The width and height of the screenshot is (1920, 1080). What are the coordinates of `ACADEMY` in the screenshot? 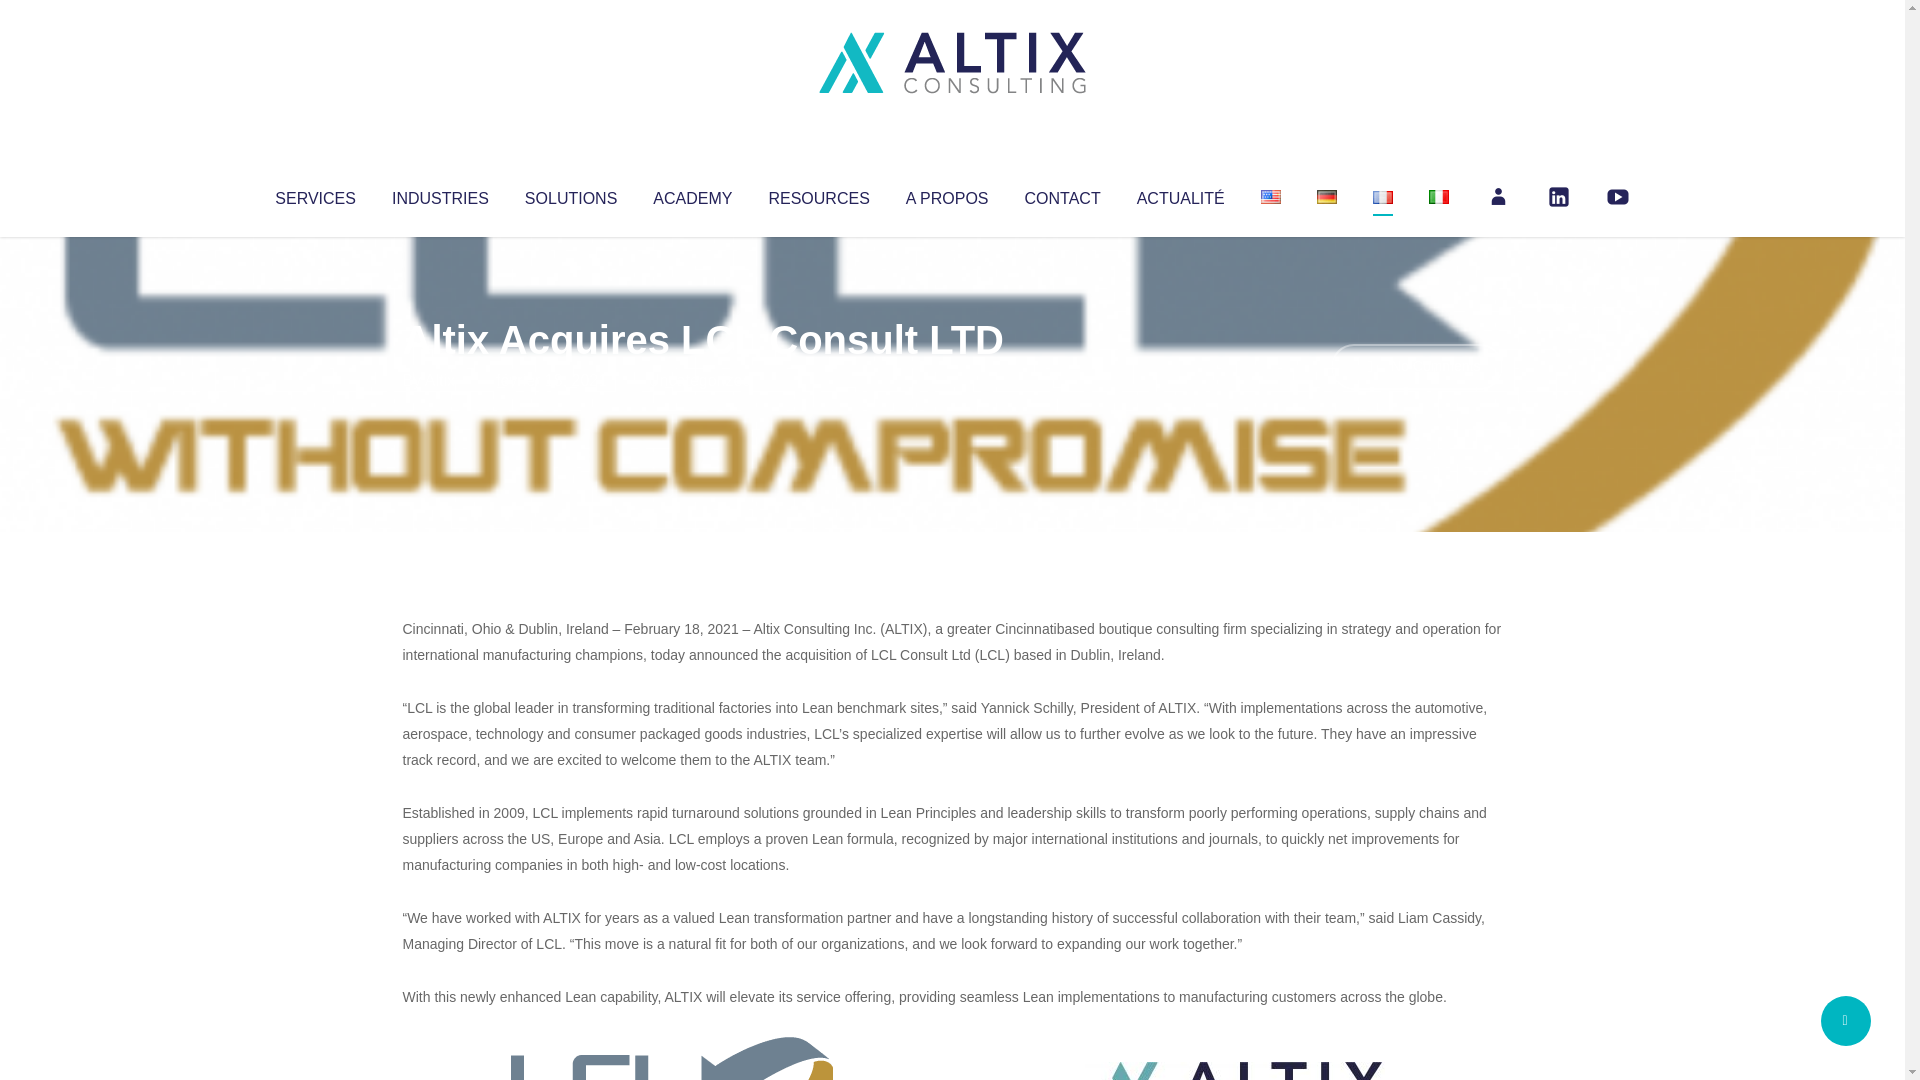 It's located at (692, 194).